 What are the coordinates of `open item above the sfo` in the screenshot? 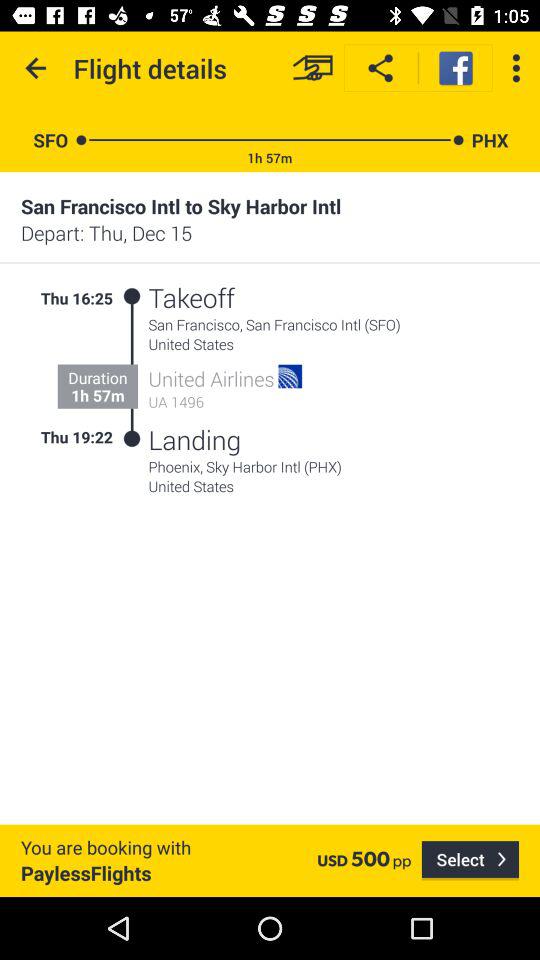 It's located at (36, 68).